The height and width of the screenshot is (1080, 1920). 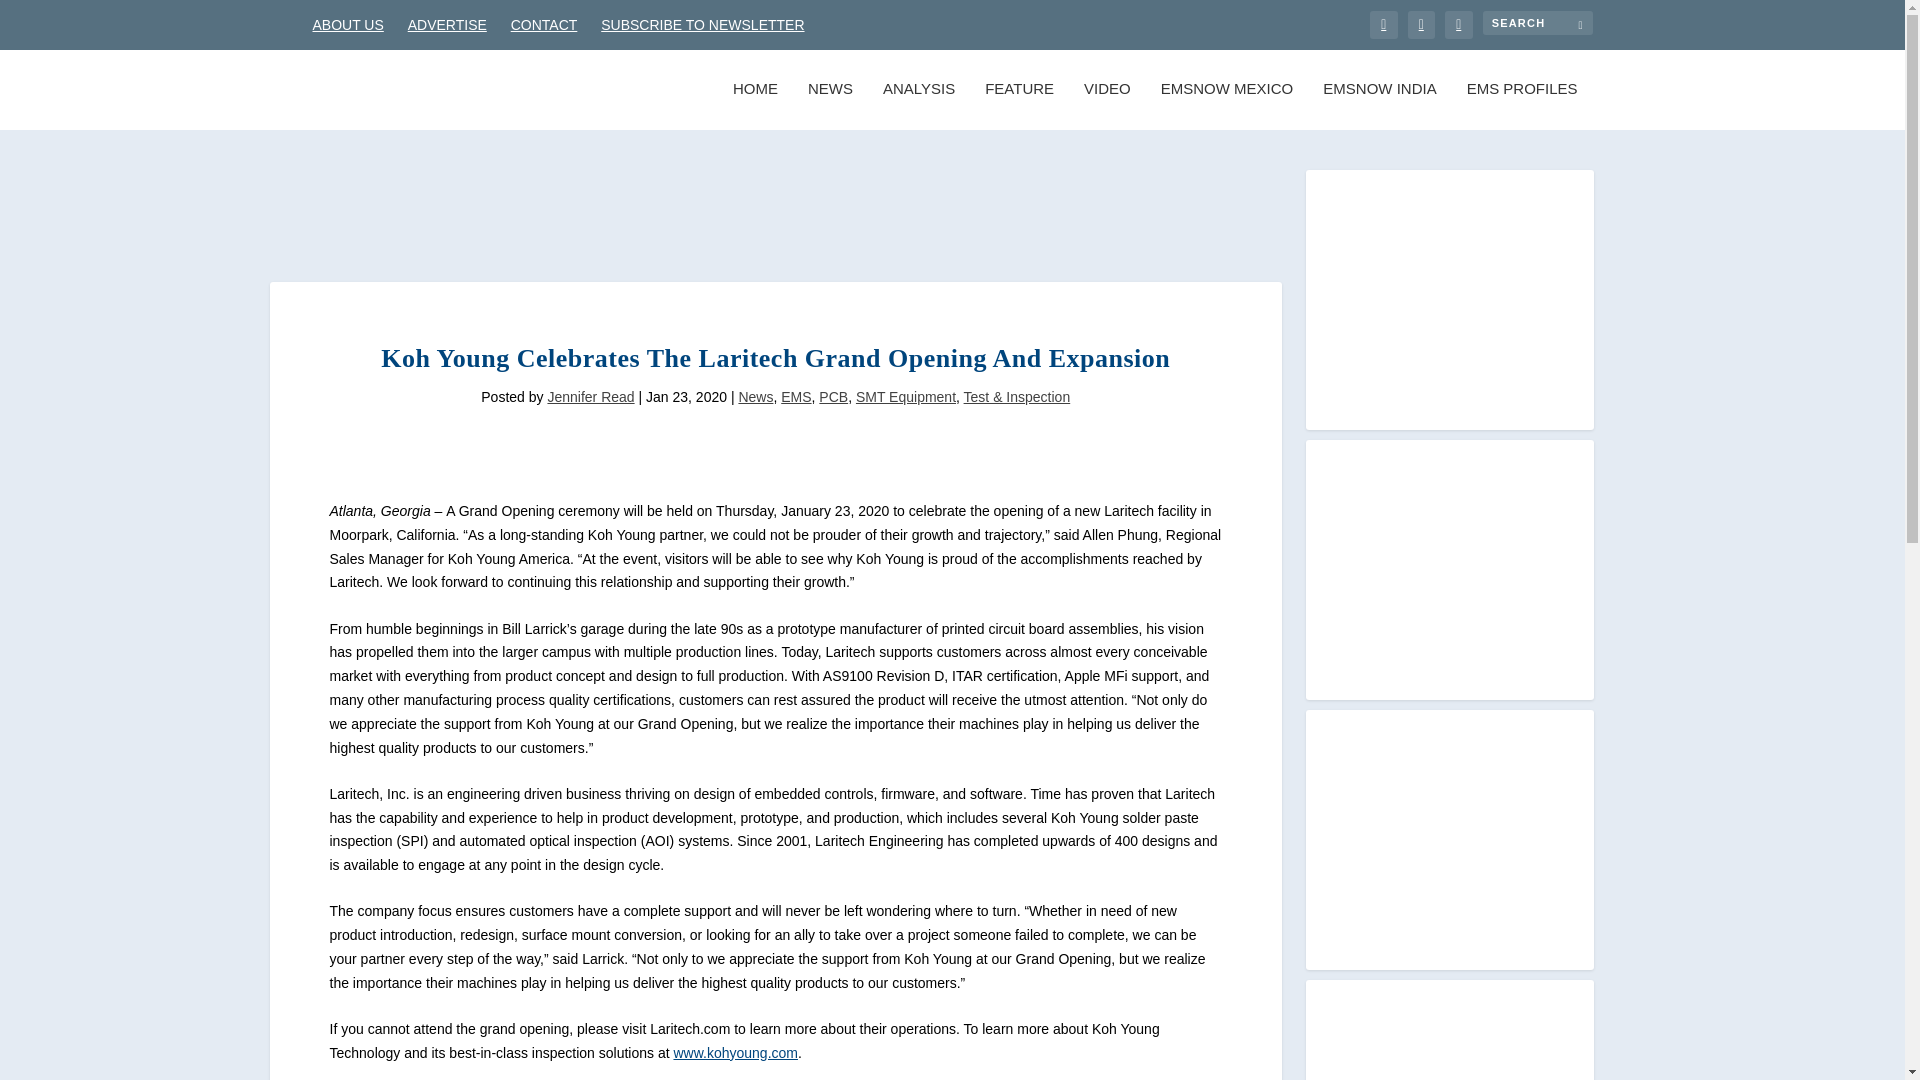 What do you see at coordinates (590, 396) in the screenshot?
I see `Posts by Jennifer Read` at bounding box center [590, 396].